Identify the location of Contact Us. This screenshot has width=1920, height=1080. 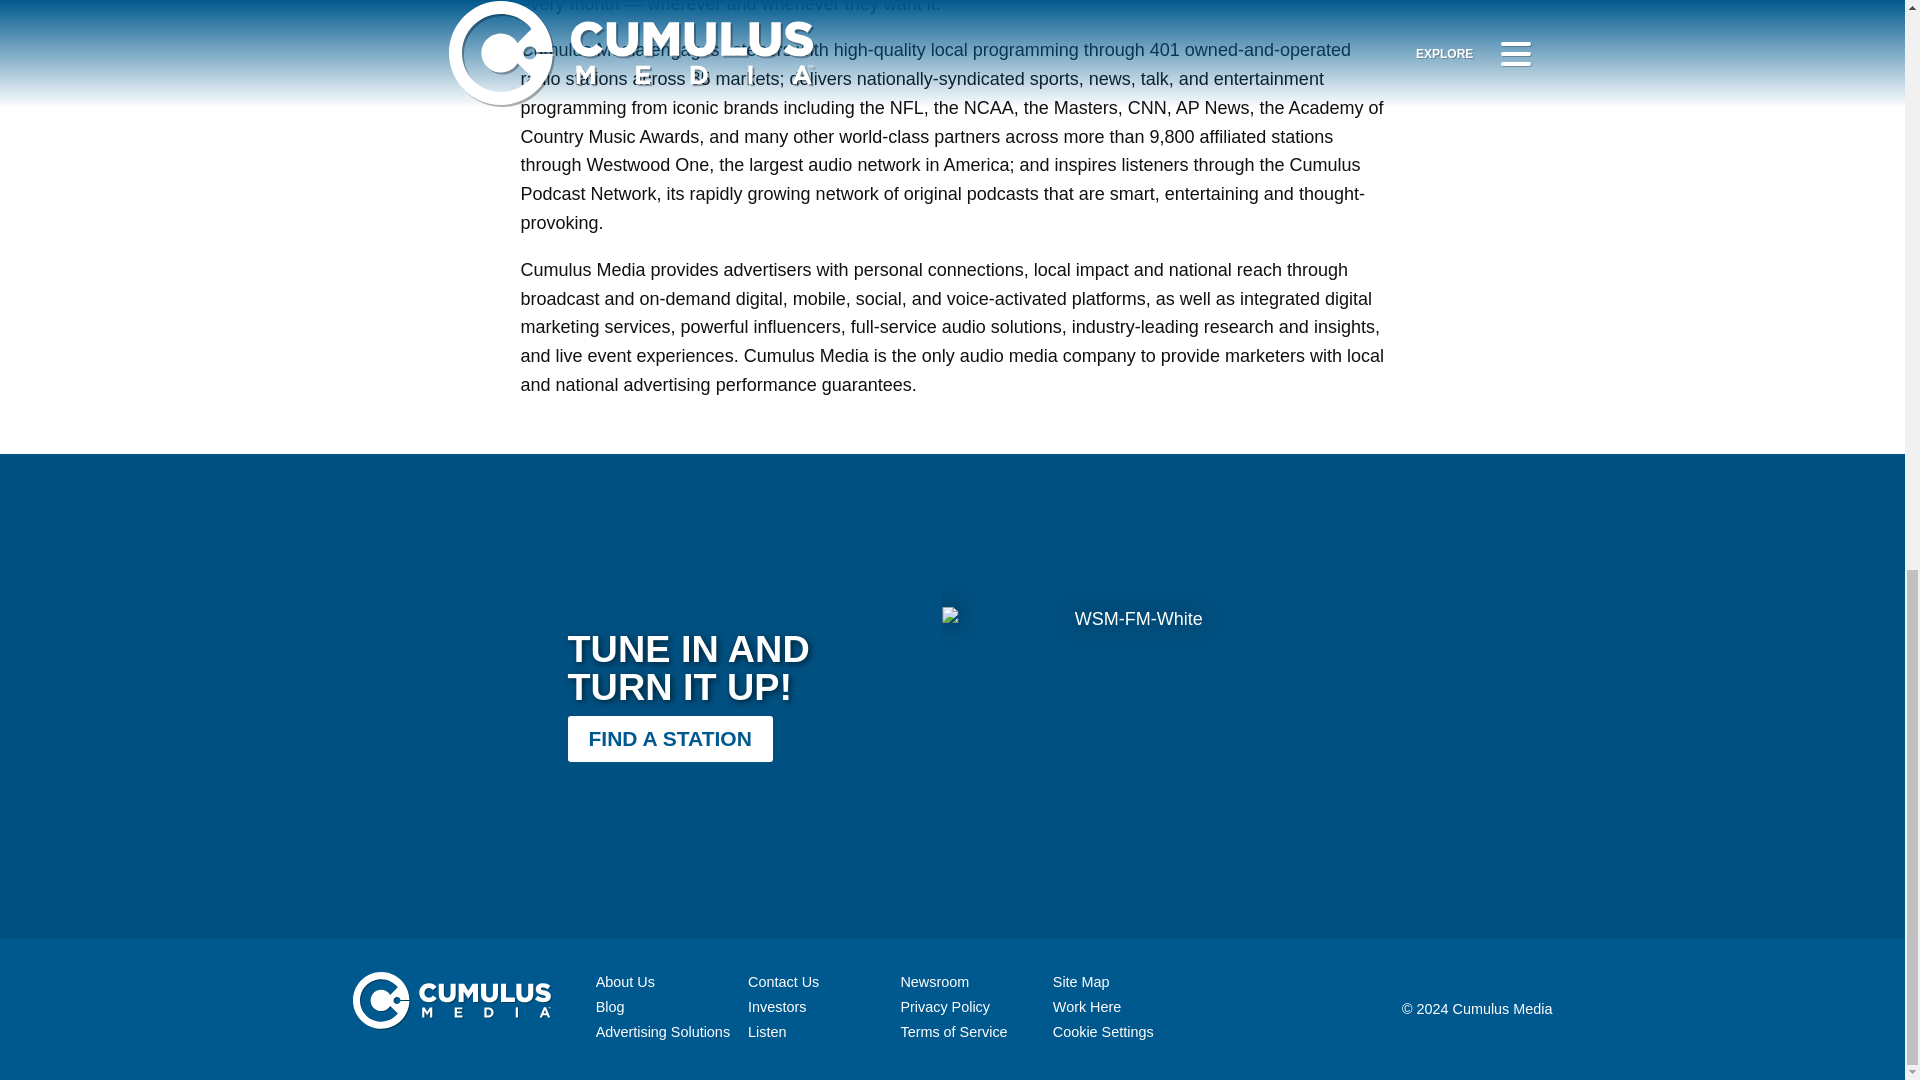
(784, 982).